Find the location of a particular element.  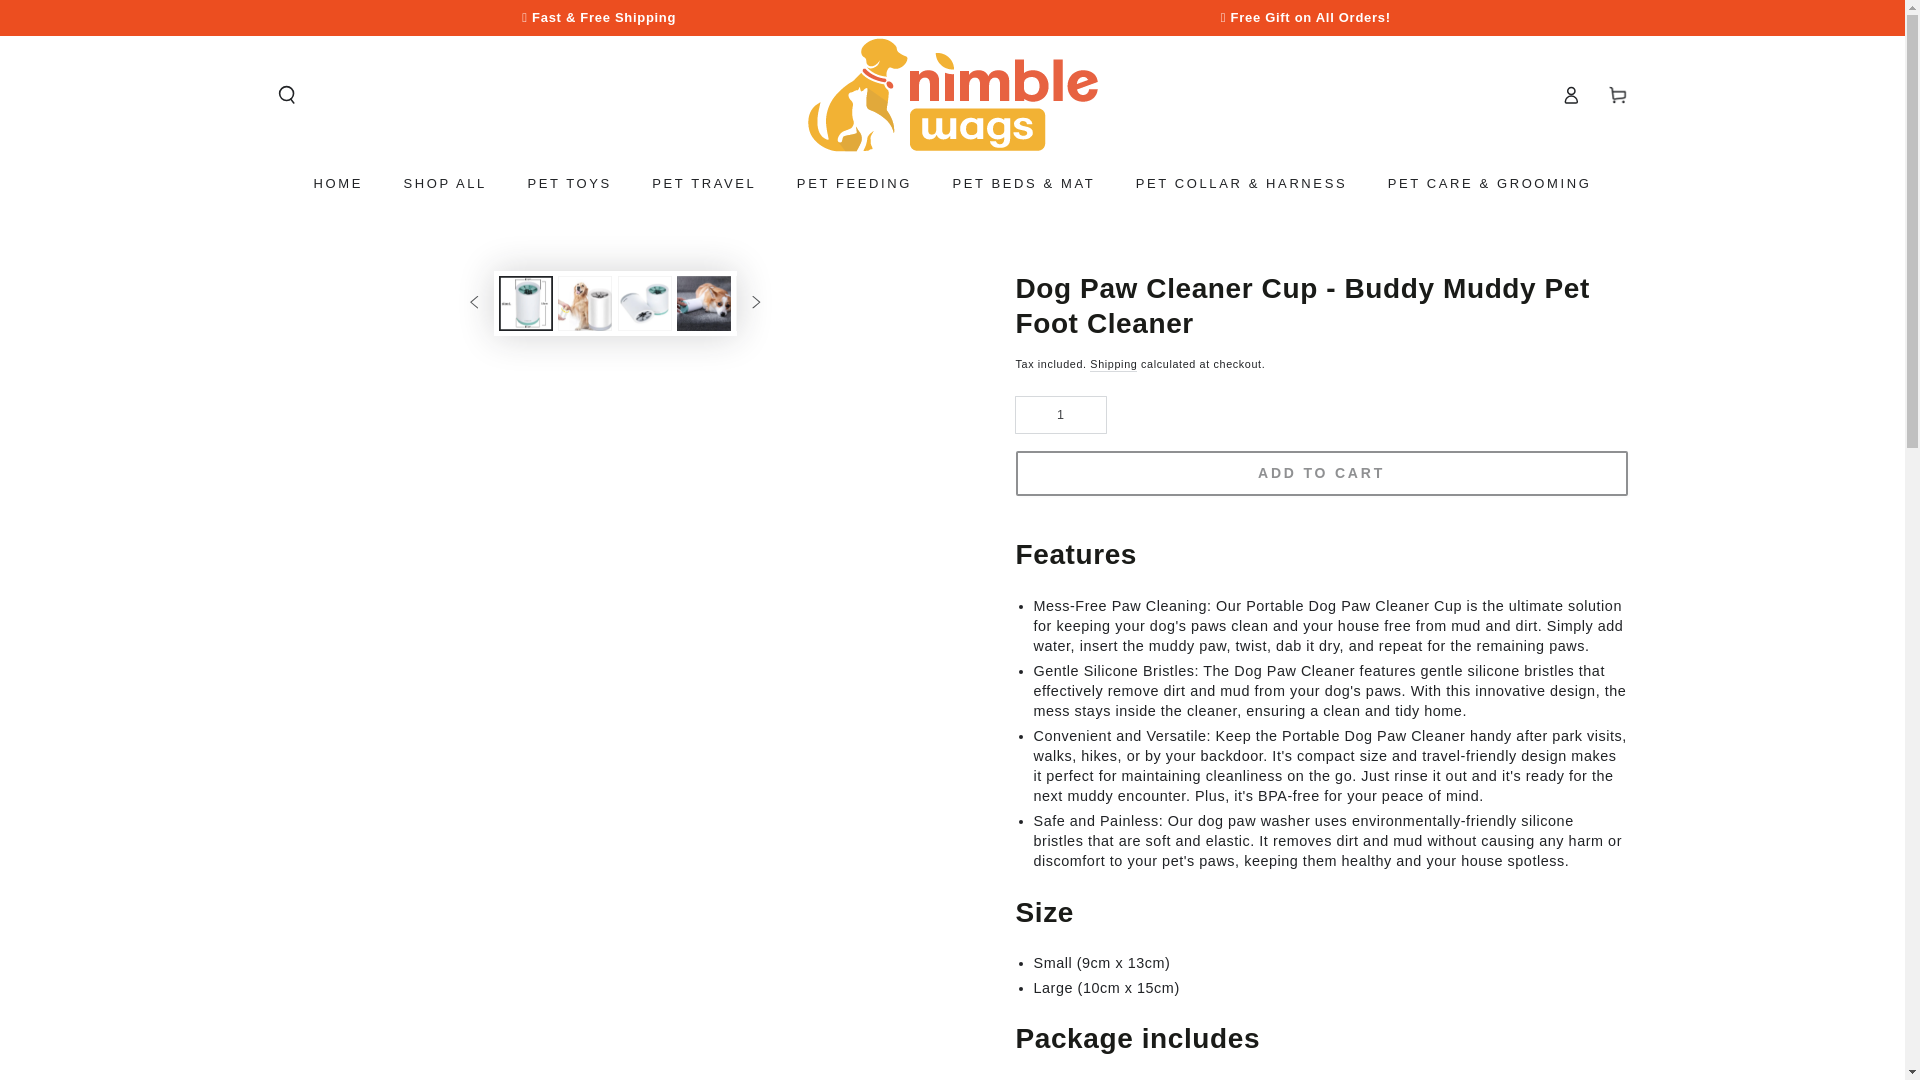

PET TRAVEL is located at coordinates (704, 184).